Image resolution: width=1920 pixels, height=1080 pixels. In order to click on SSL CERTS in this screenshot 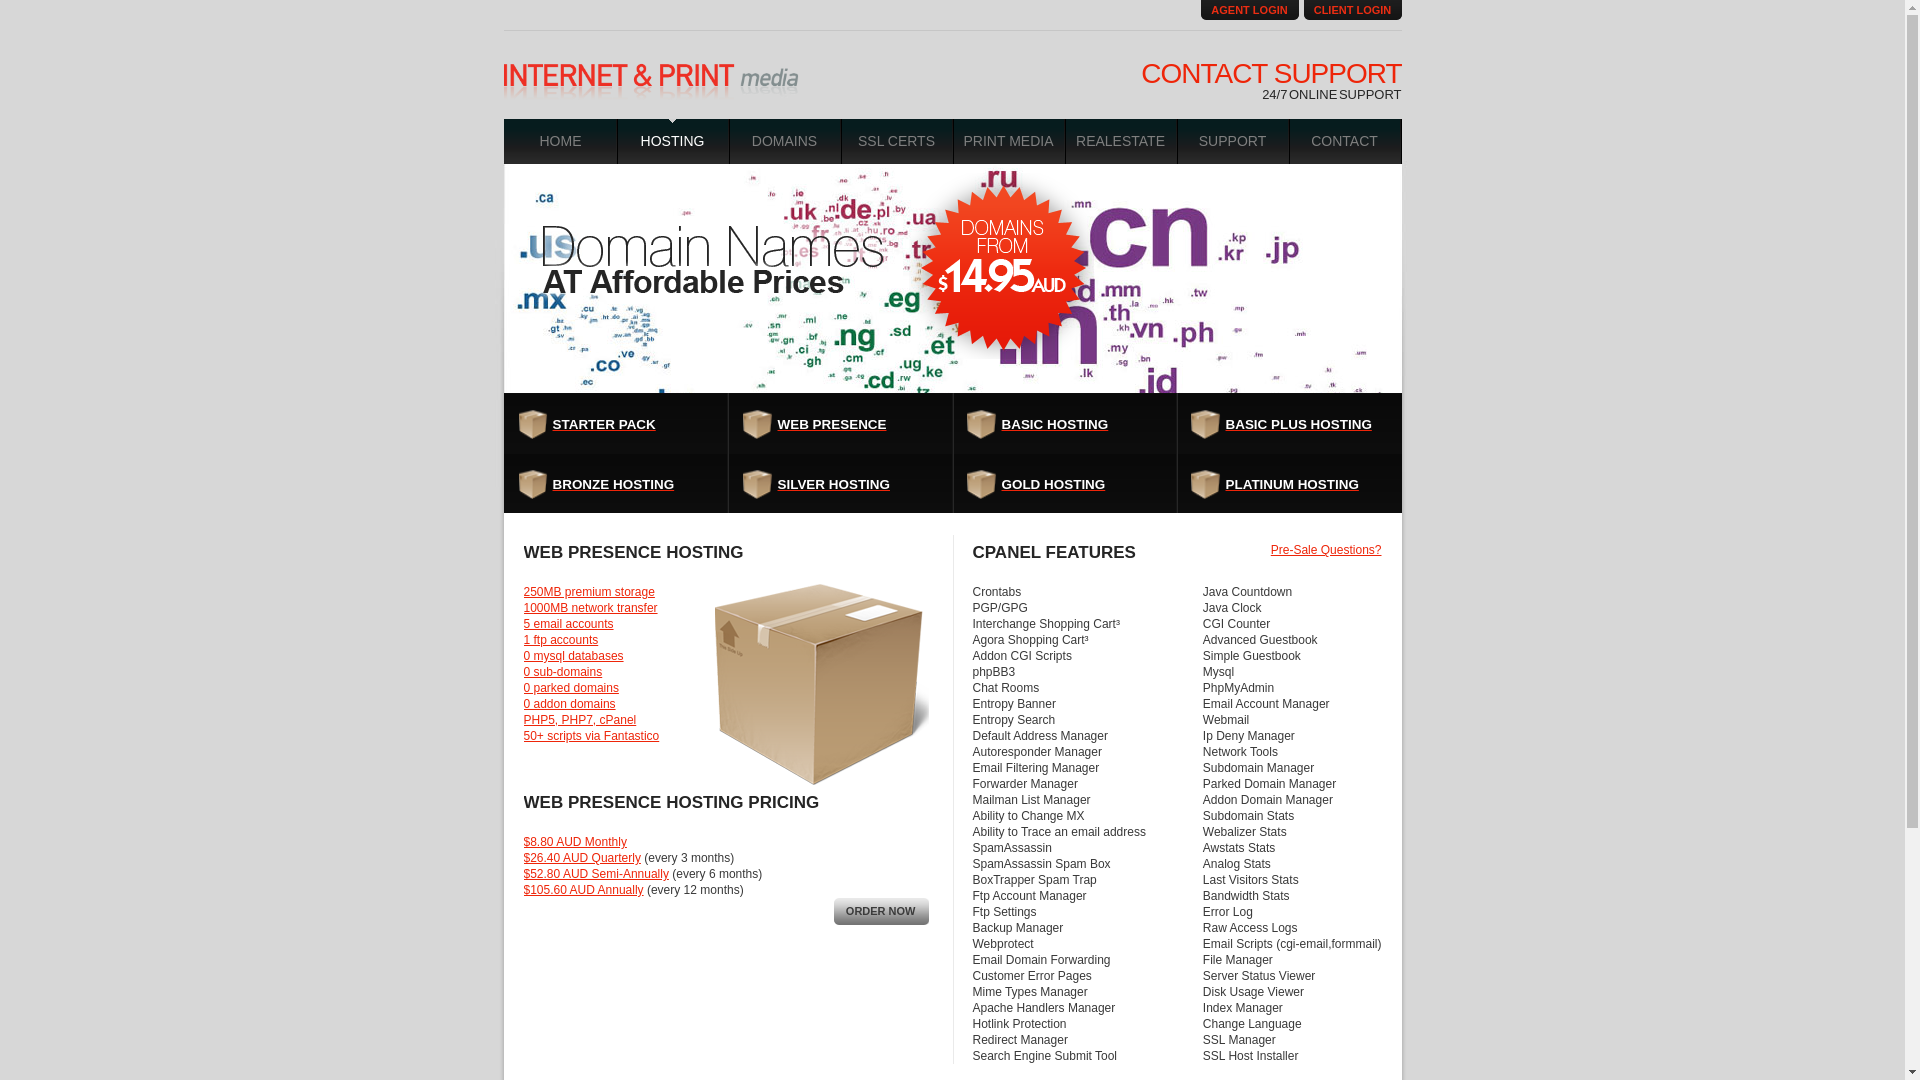, I will do `click(897, 142)`.